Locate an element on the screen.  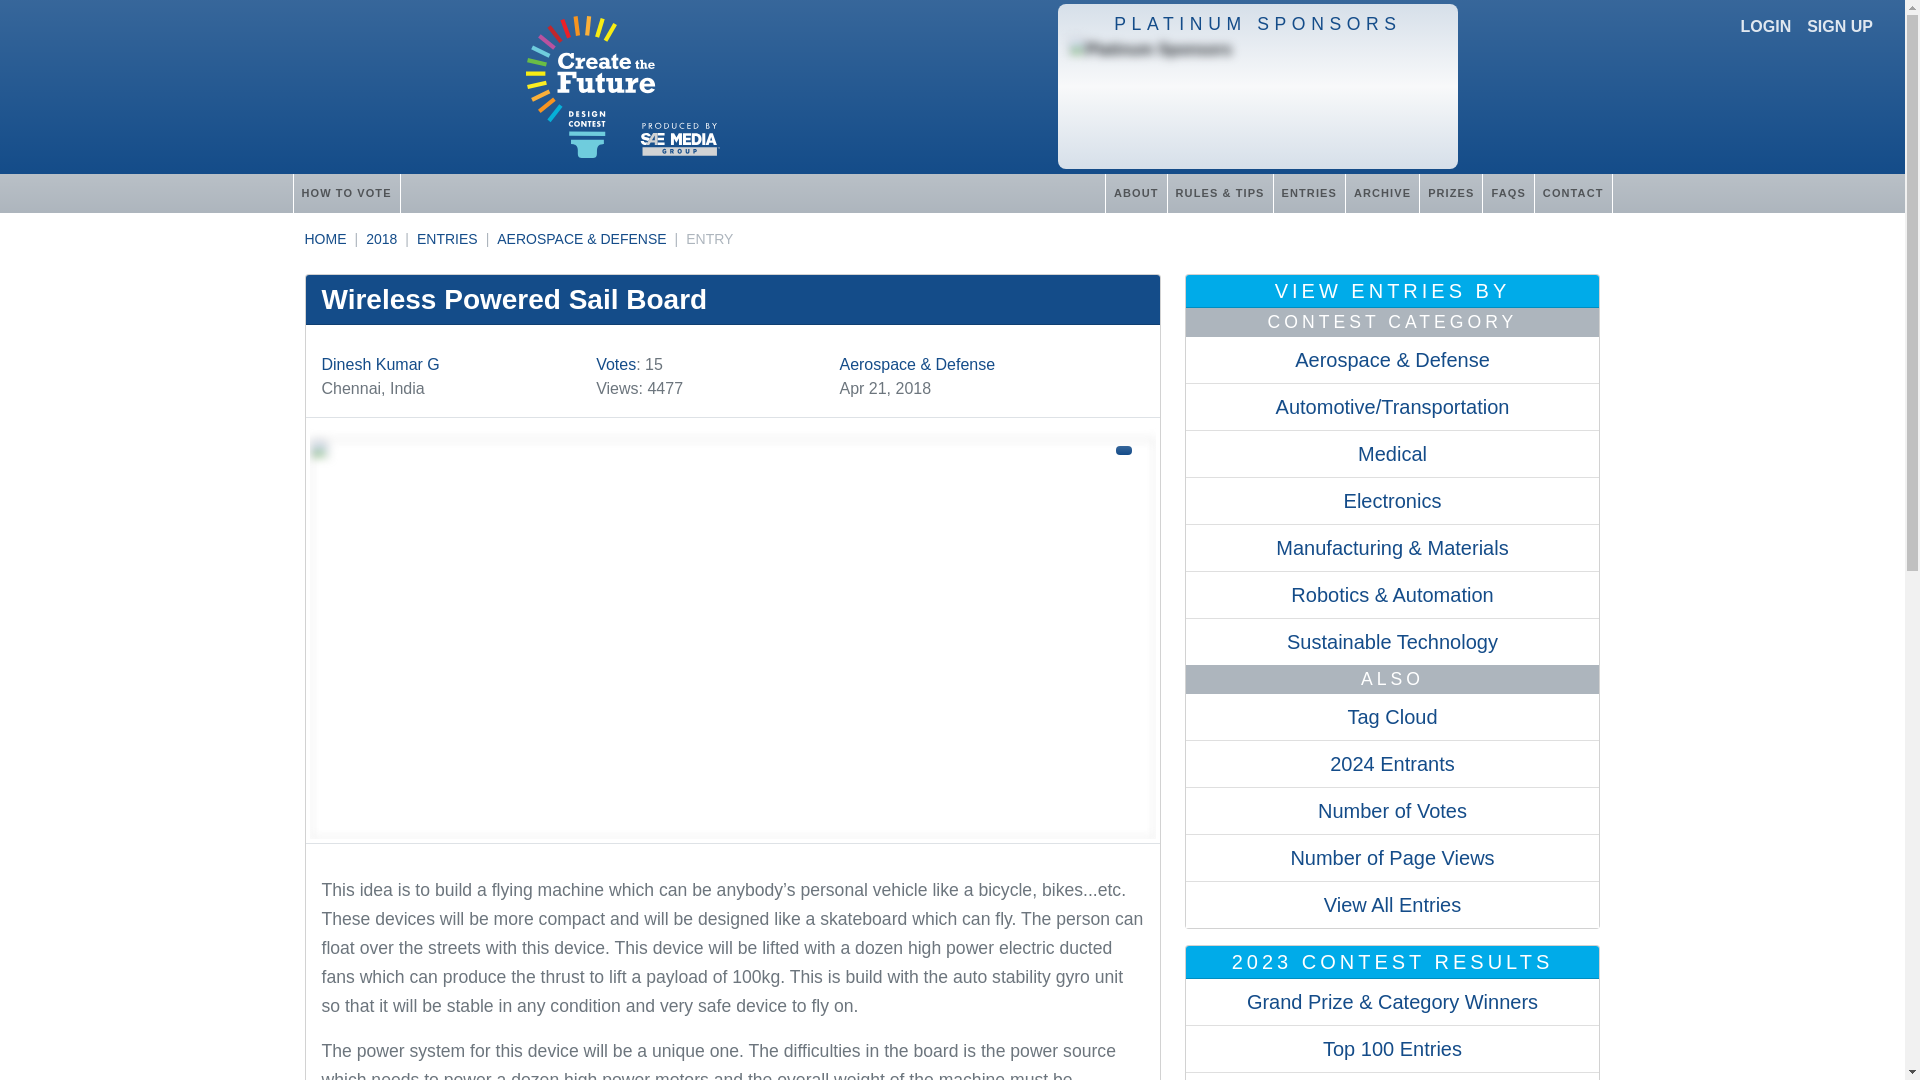
ARCHIVE is located at coordinates (1382, 192).